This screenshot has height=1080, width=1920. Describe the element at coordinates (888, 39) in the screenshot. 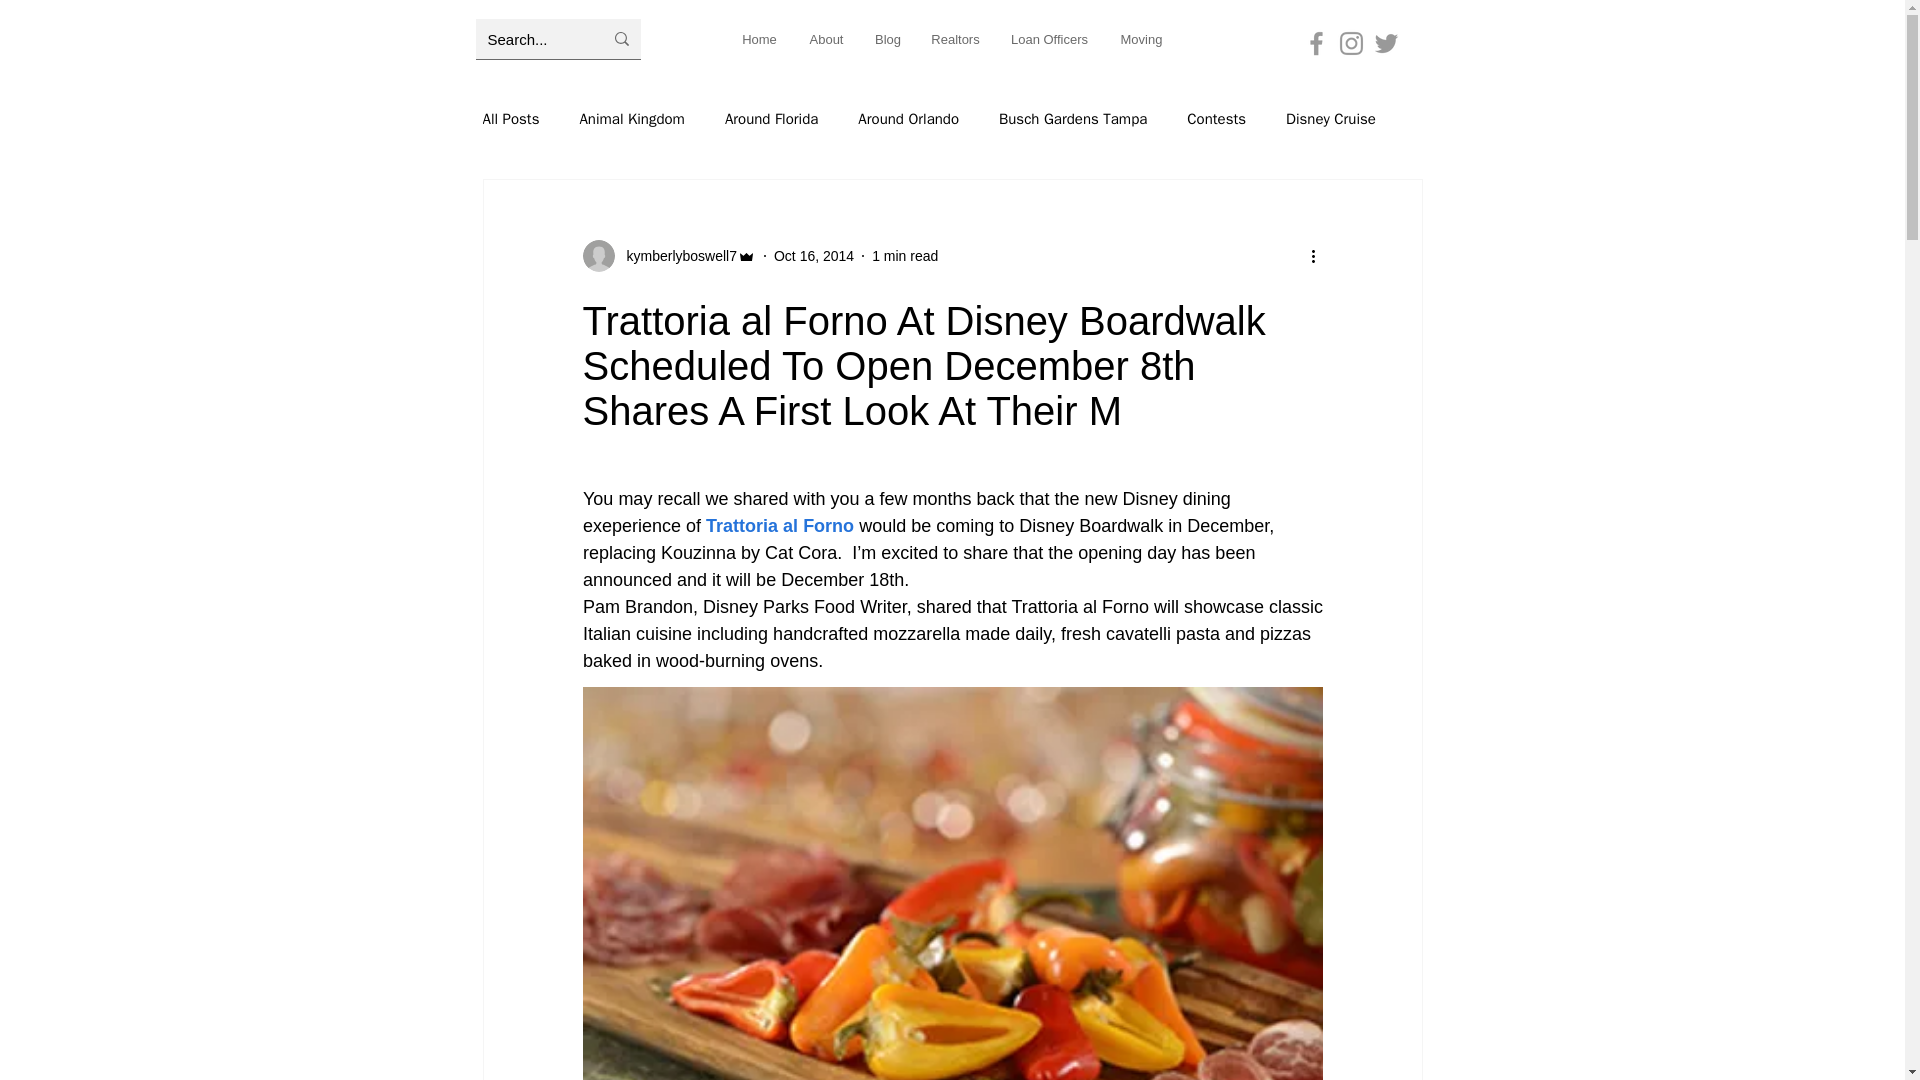

I see `Blog` at that location.